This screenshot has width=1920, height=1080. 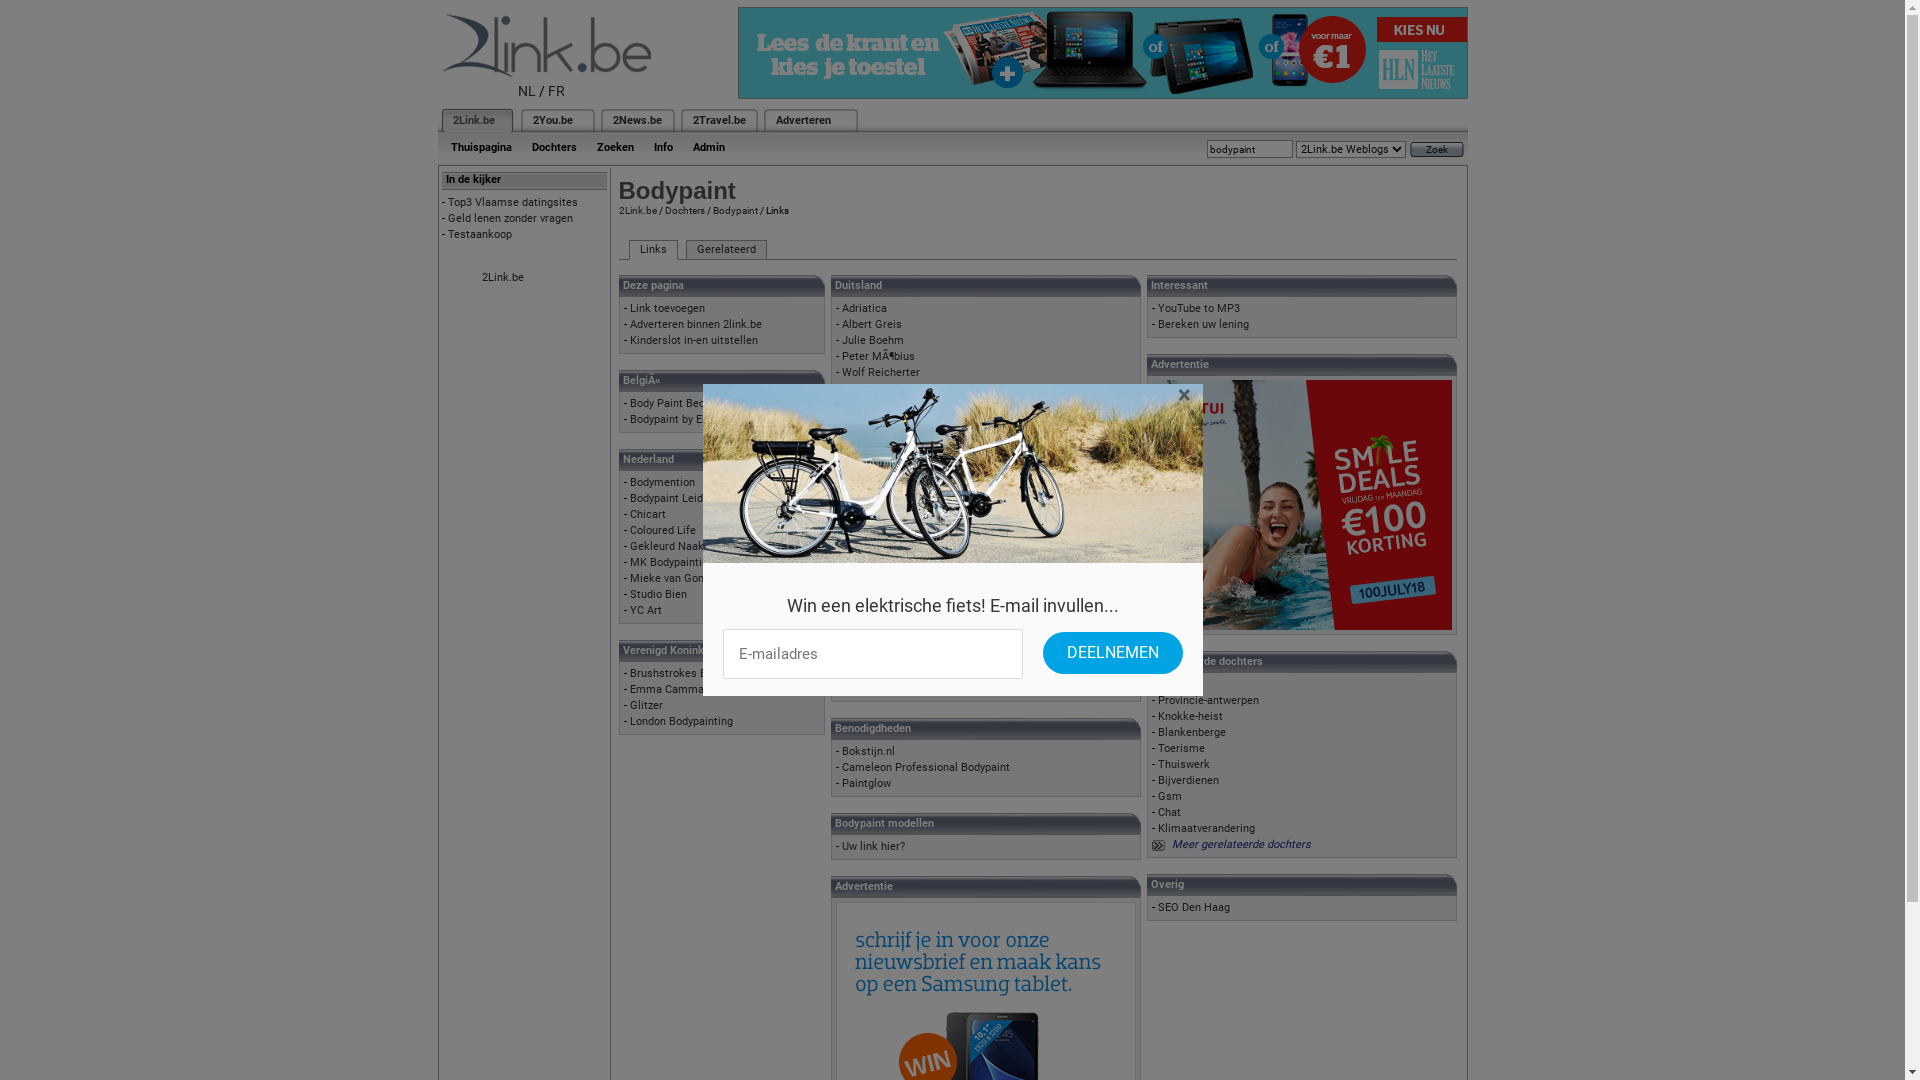 What do you see at coordinates (1437, 150) in the screenshot?
I see `Zoek` at bounding box center [1437, 150].